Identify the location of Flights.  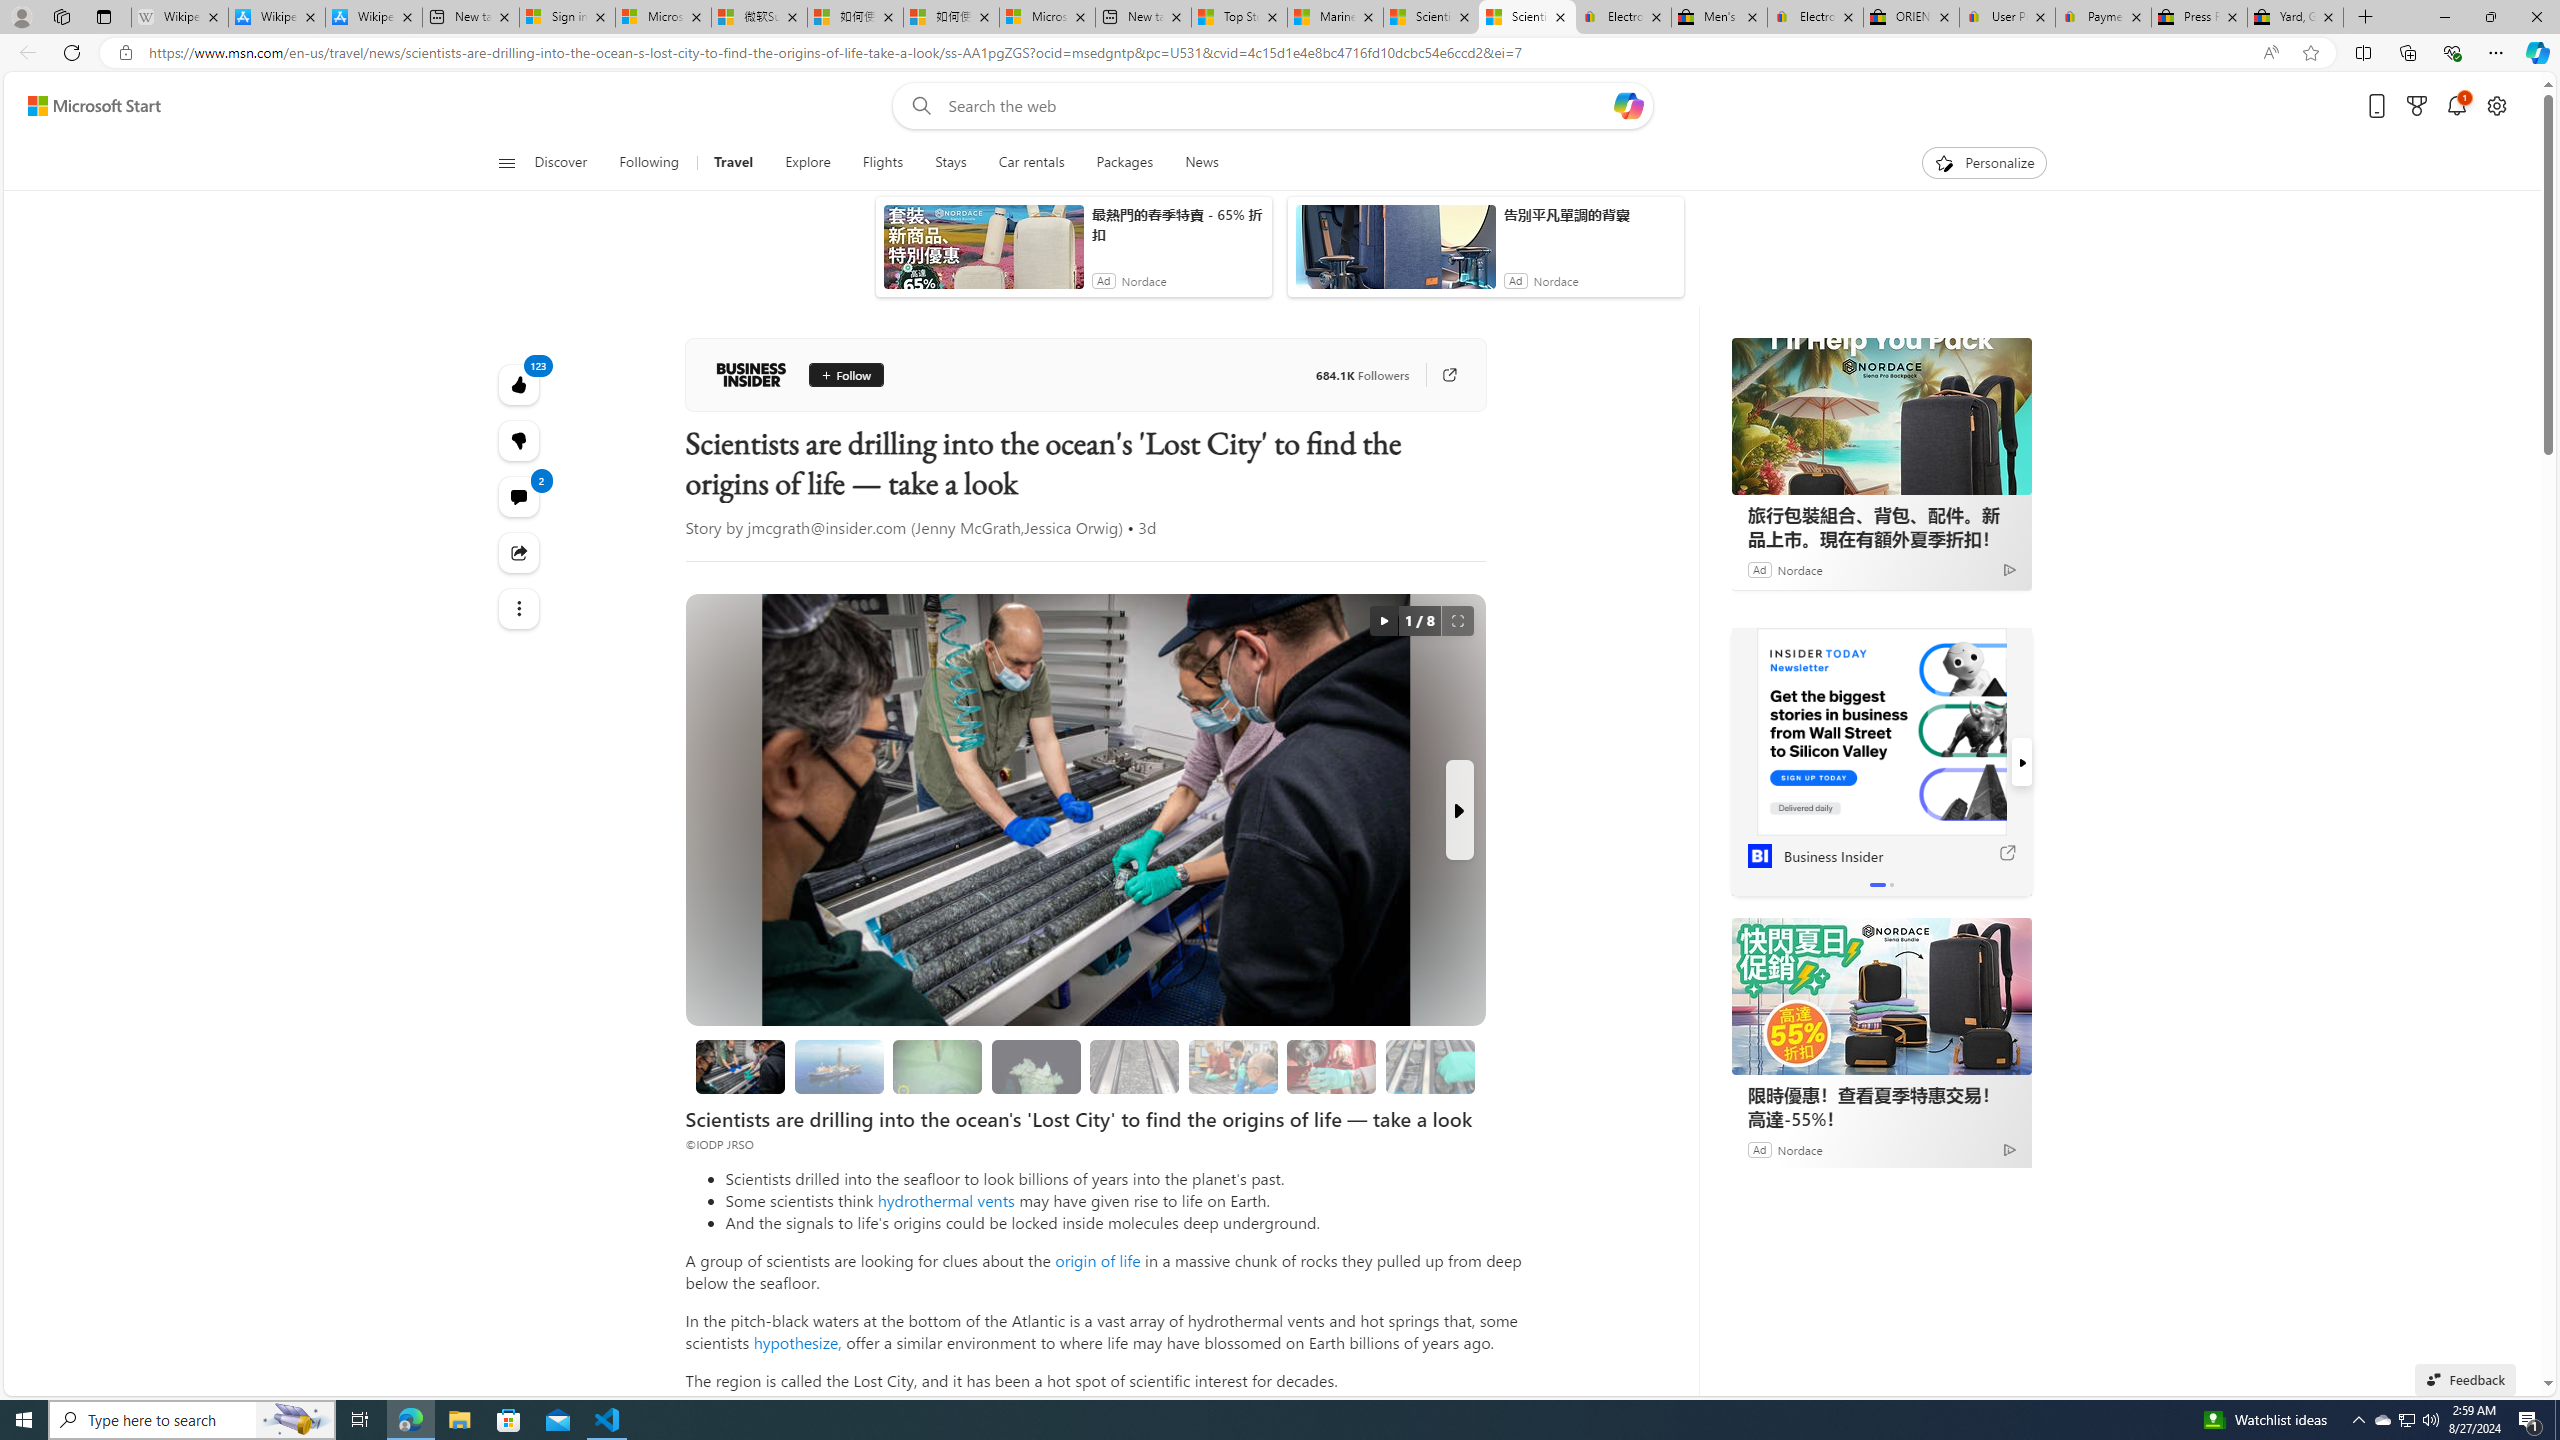
(882, 163).